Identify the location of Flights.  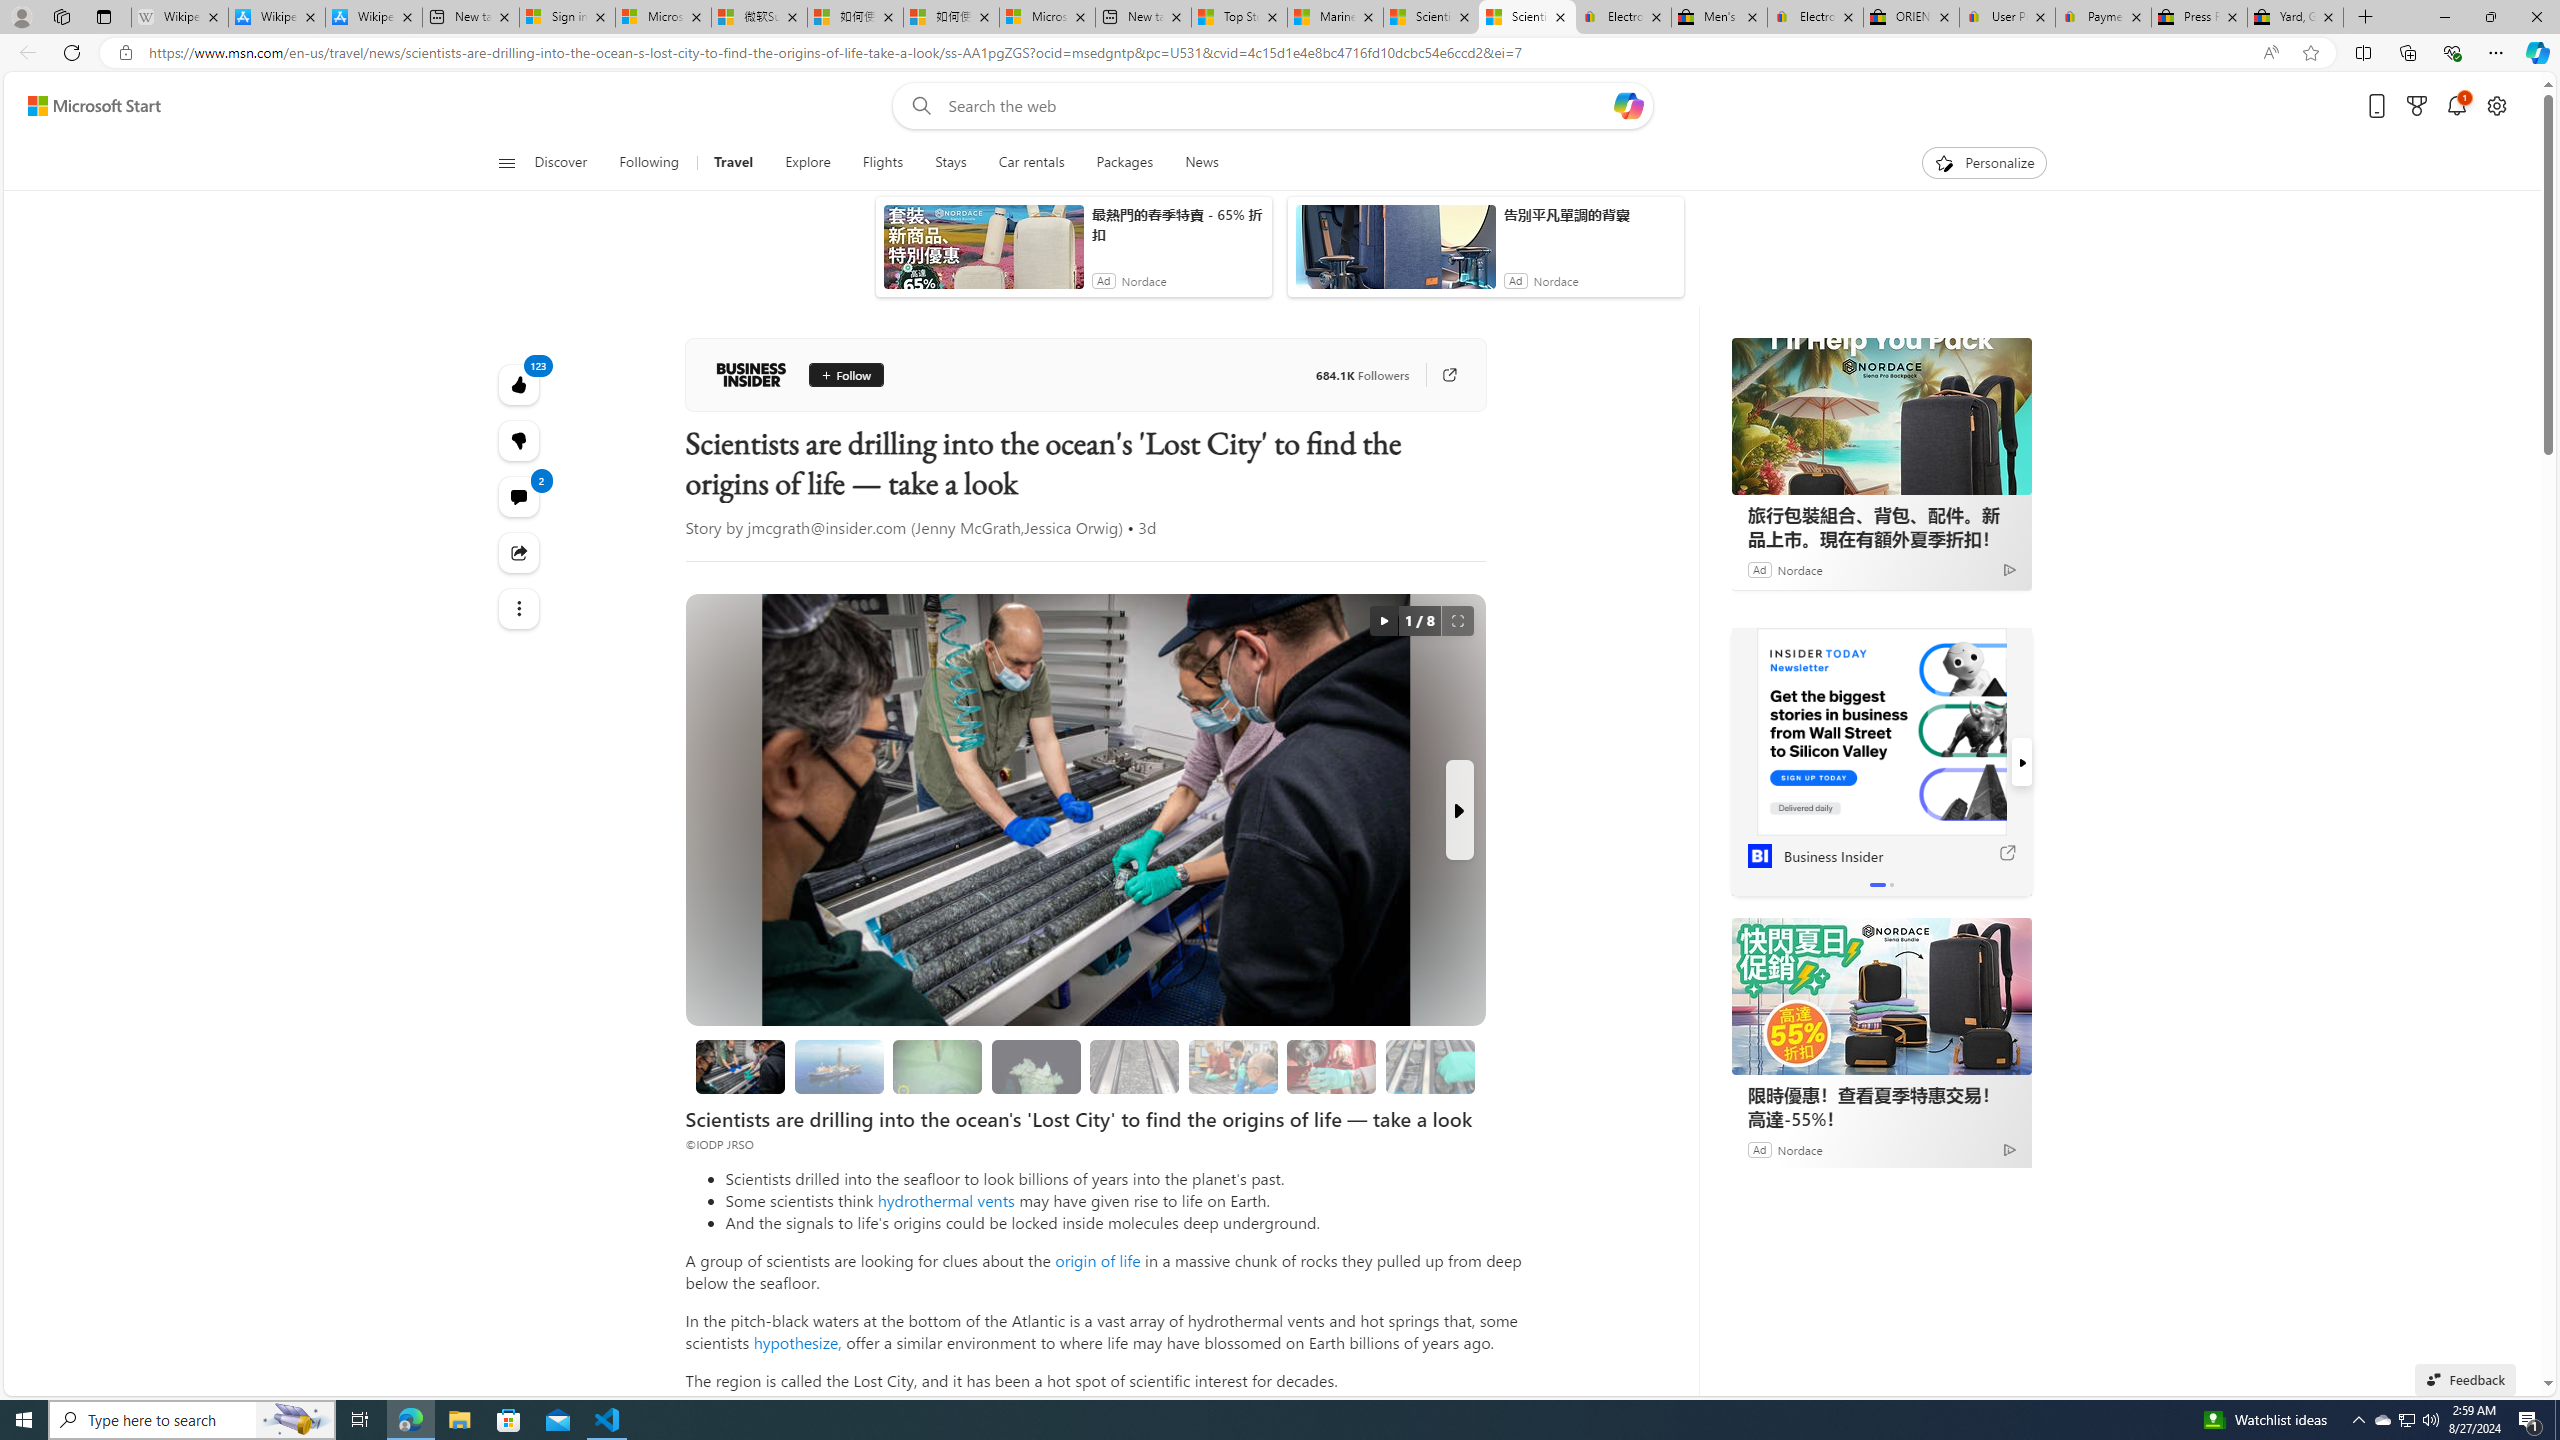
(882, 163).